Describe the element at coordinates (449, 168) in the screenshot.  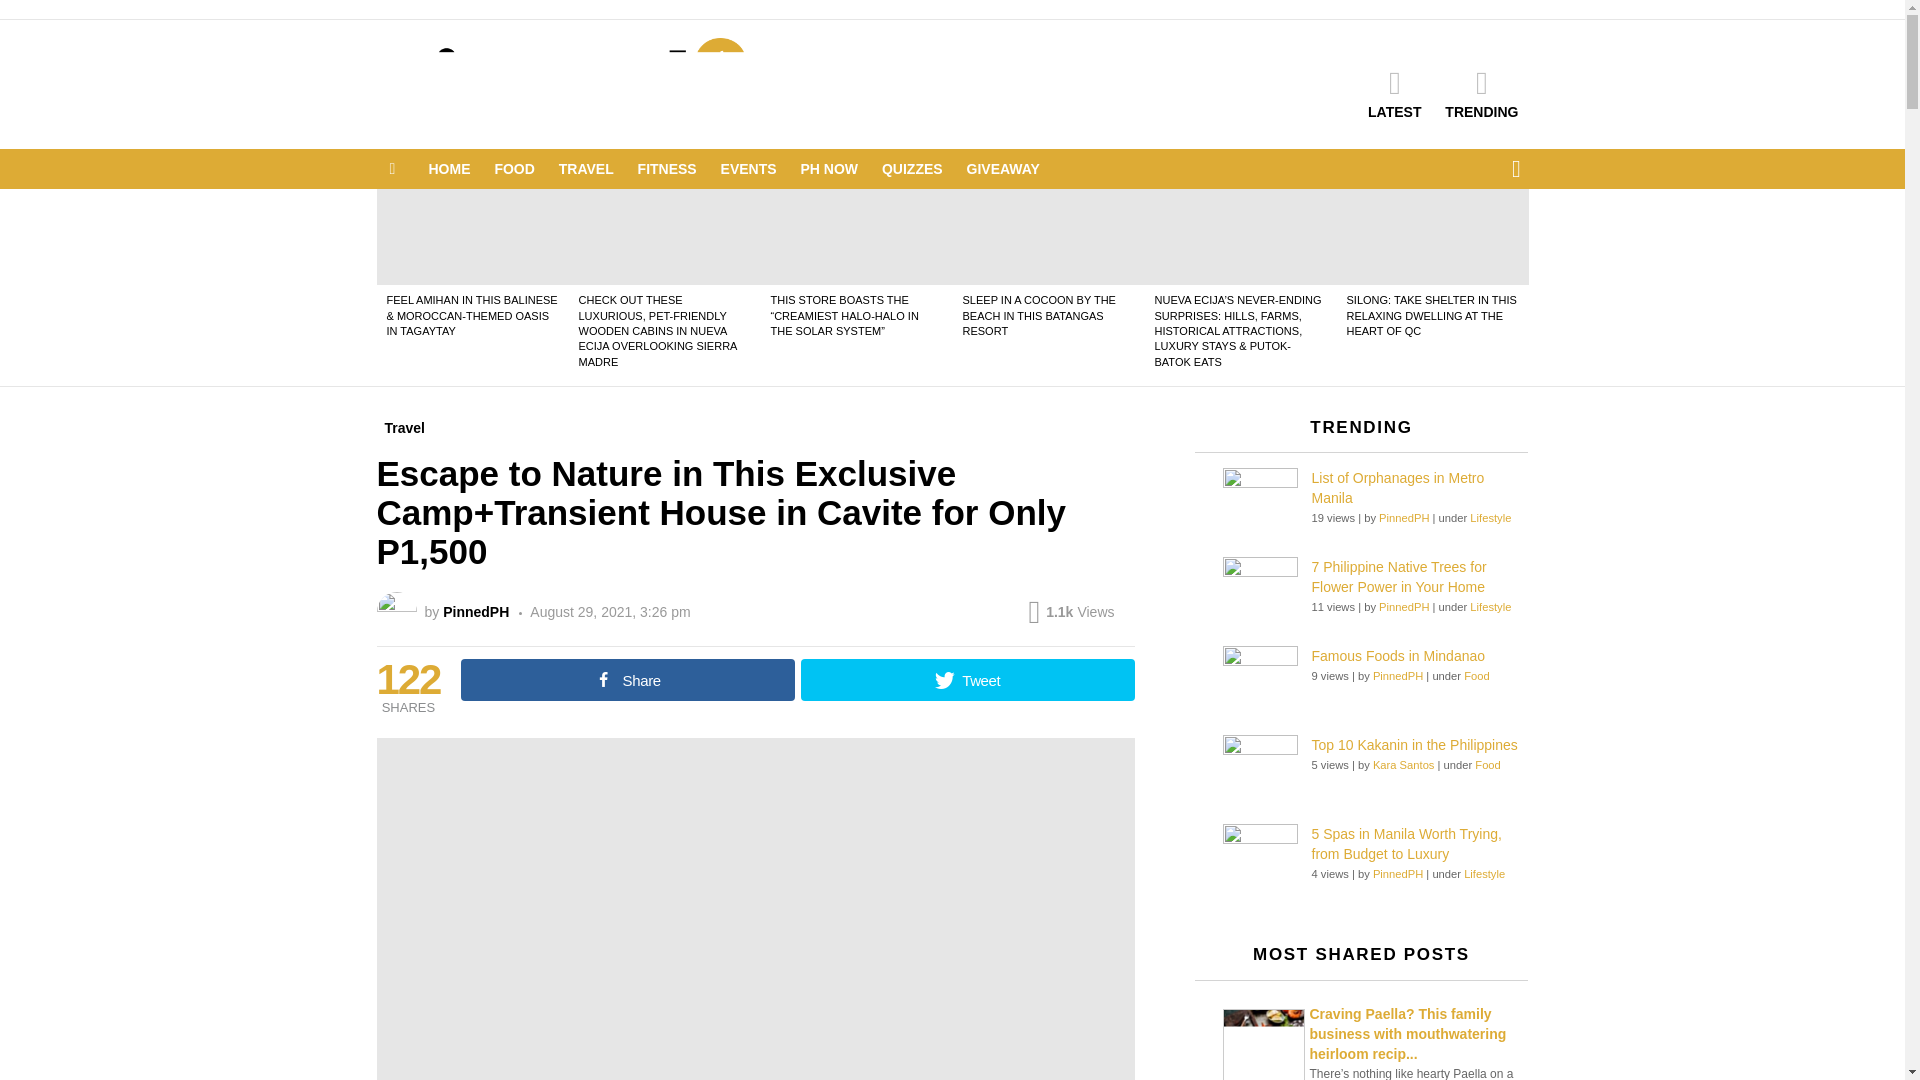
I see `HOME` at that location.